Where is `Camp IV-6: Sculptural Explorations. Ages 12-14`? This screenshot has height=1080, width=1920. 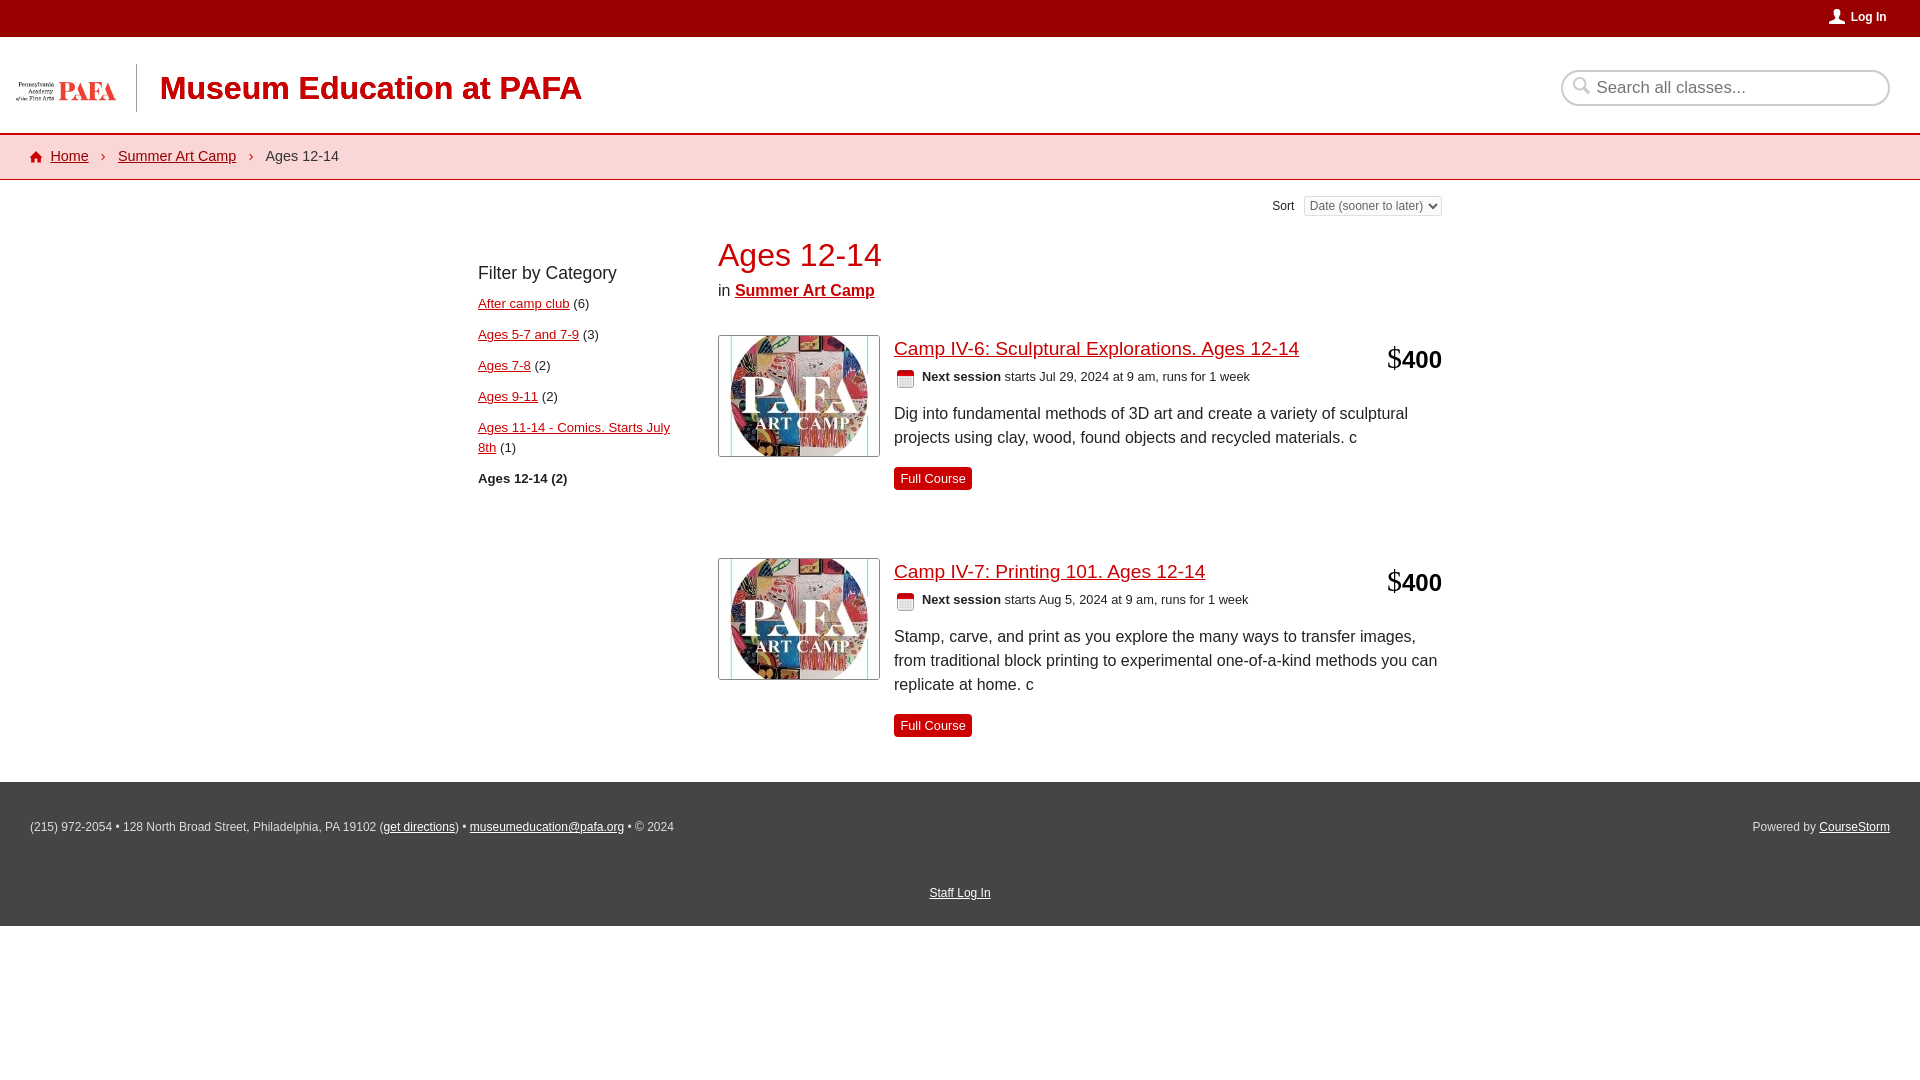 Camp IV-6: Sculptural Explorations. Ages 12-14 is located at coordinates (1096, 348).